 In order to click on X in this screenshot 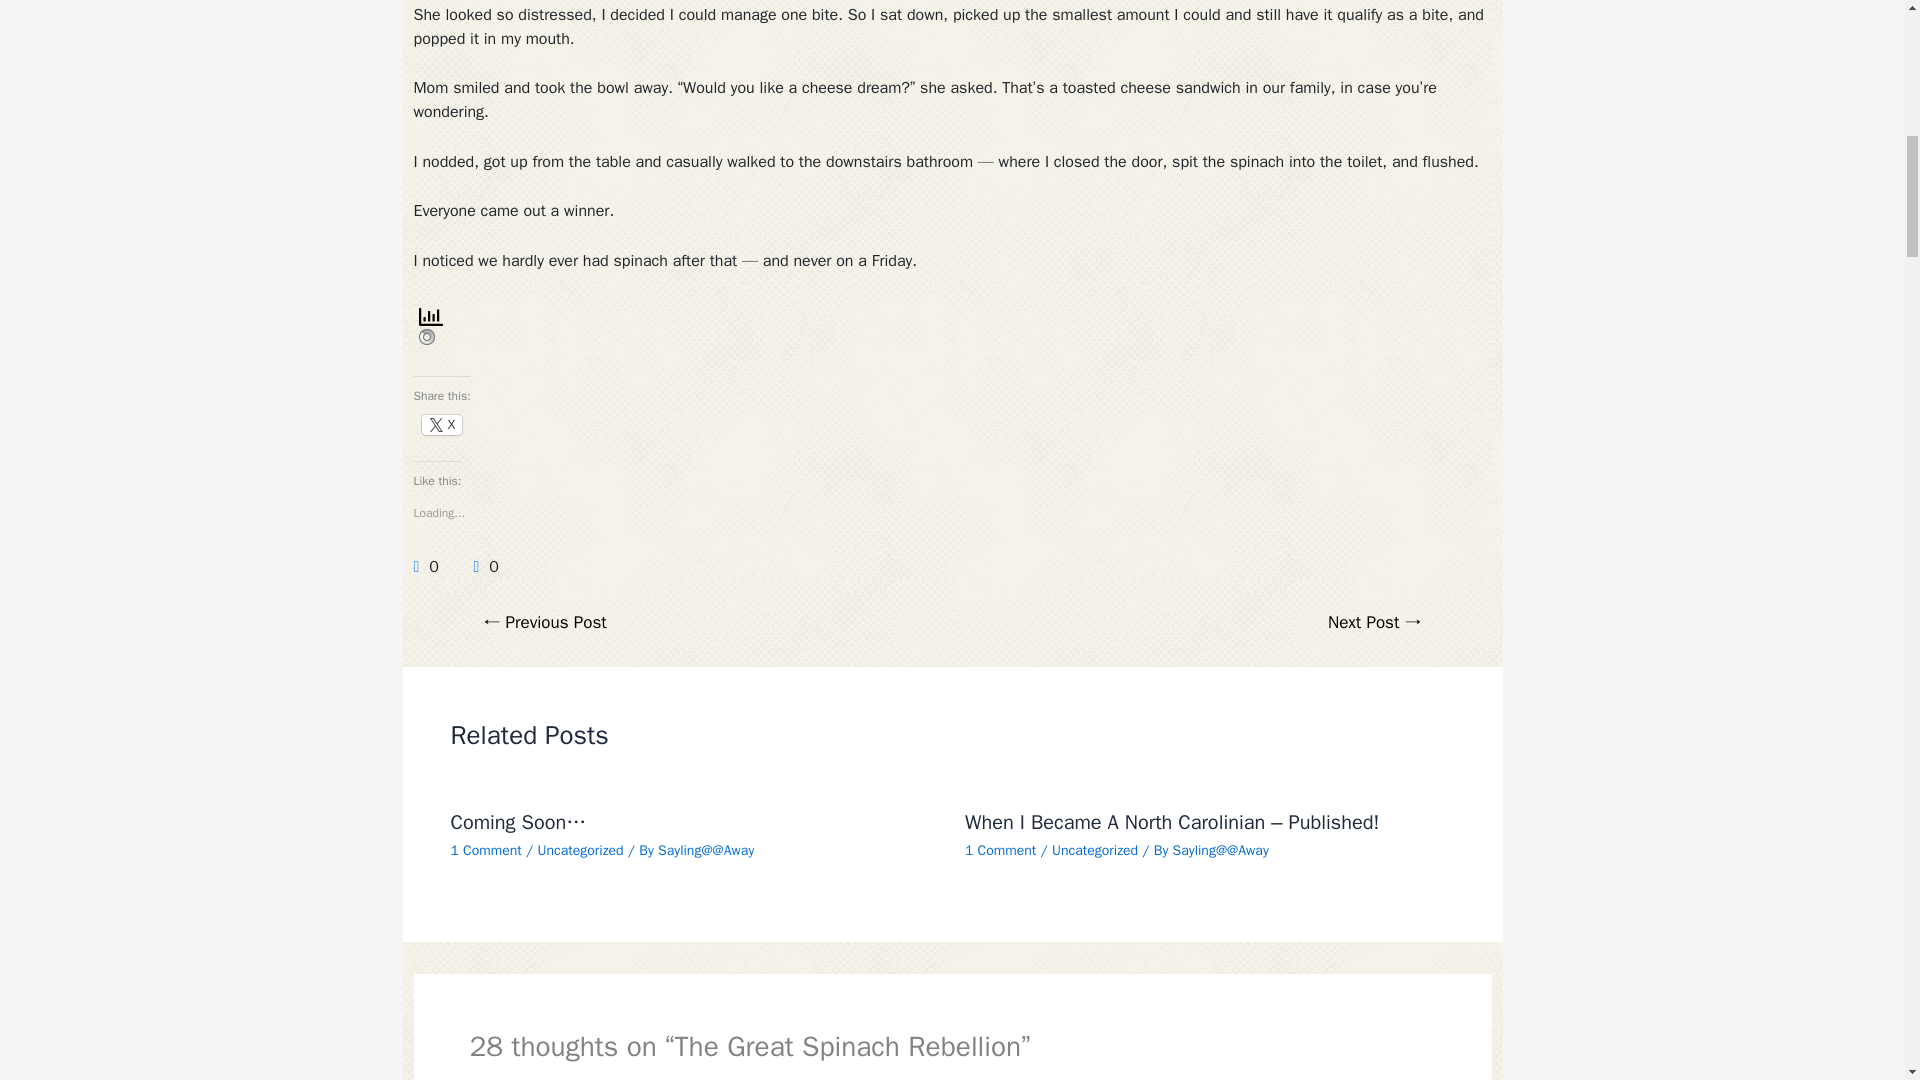, I will do `click(442, 424)`.